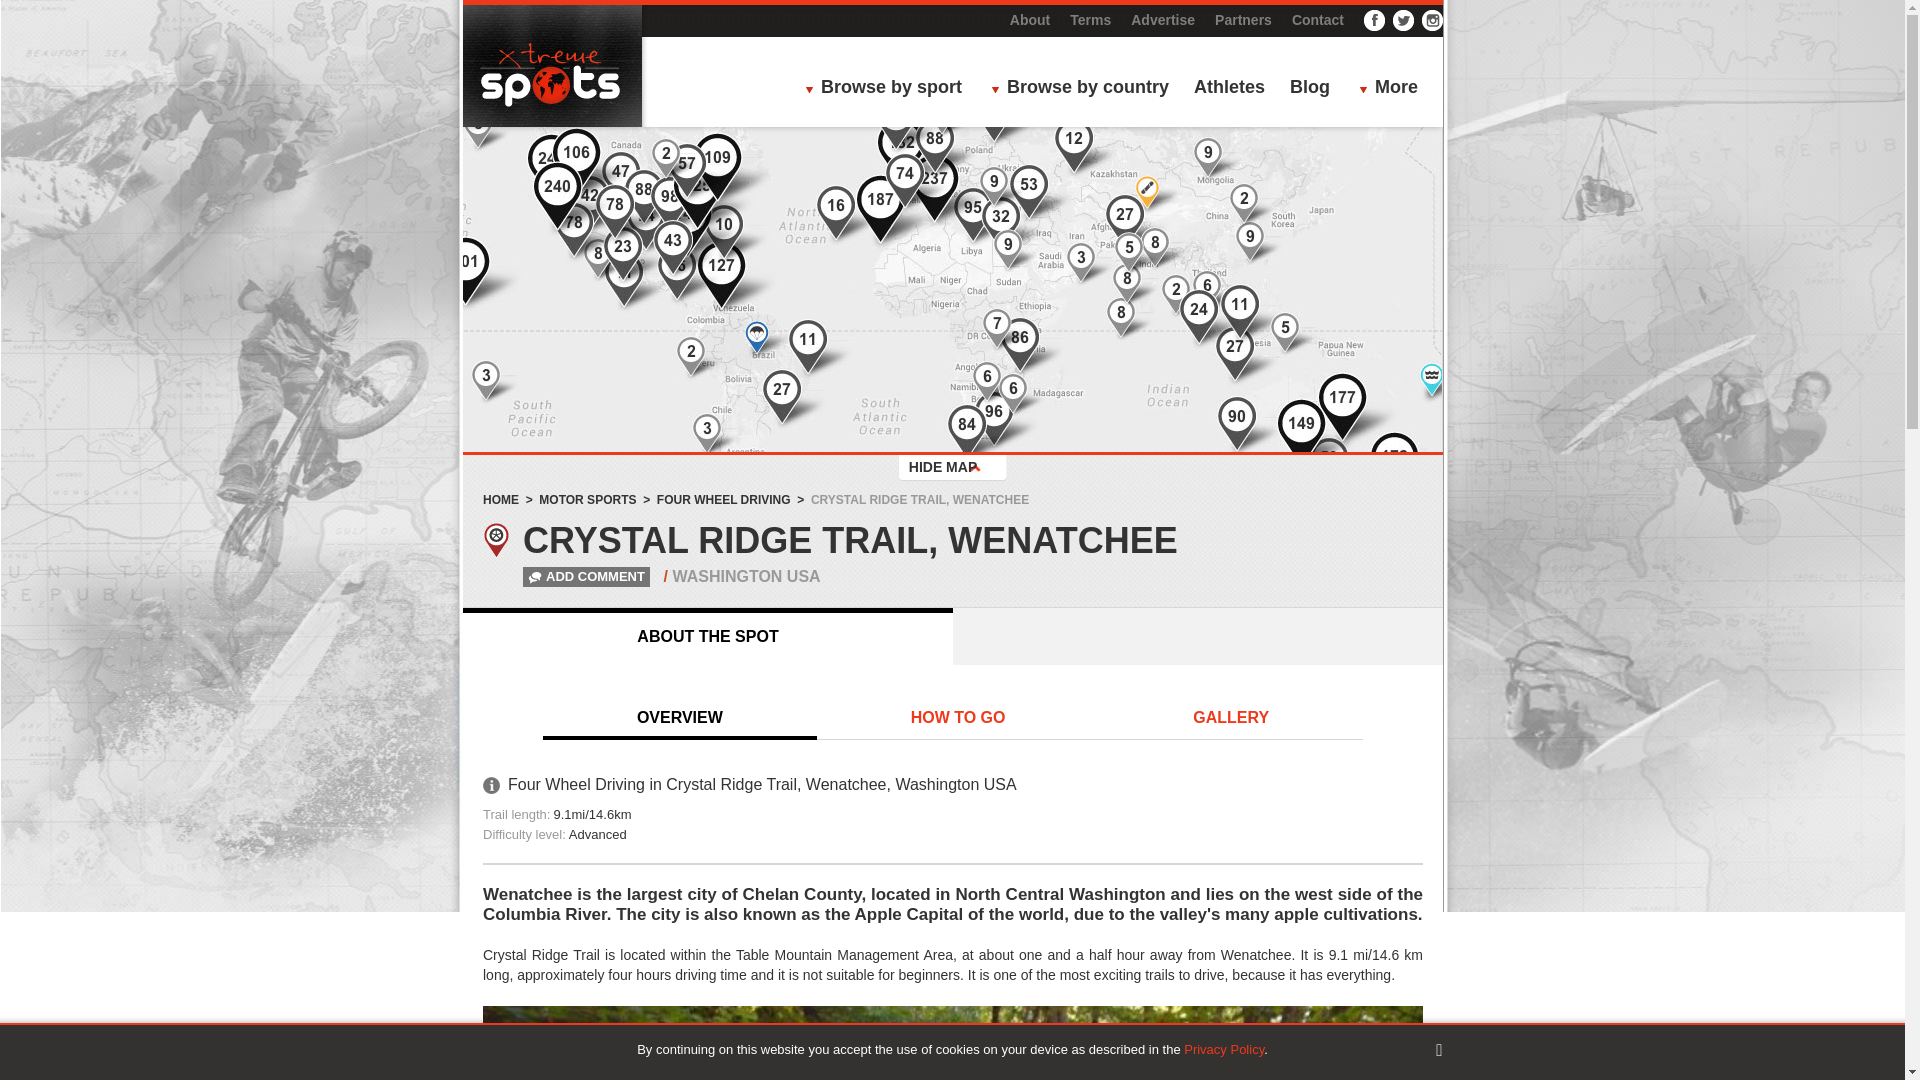 This screenshot has width=1920, height=1080. What do you see at coordinates (952, 1042) in the screenshot?
I see `4wd Crystal Ridge Trail` at bounding box center [952, 1042].